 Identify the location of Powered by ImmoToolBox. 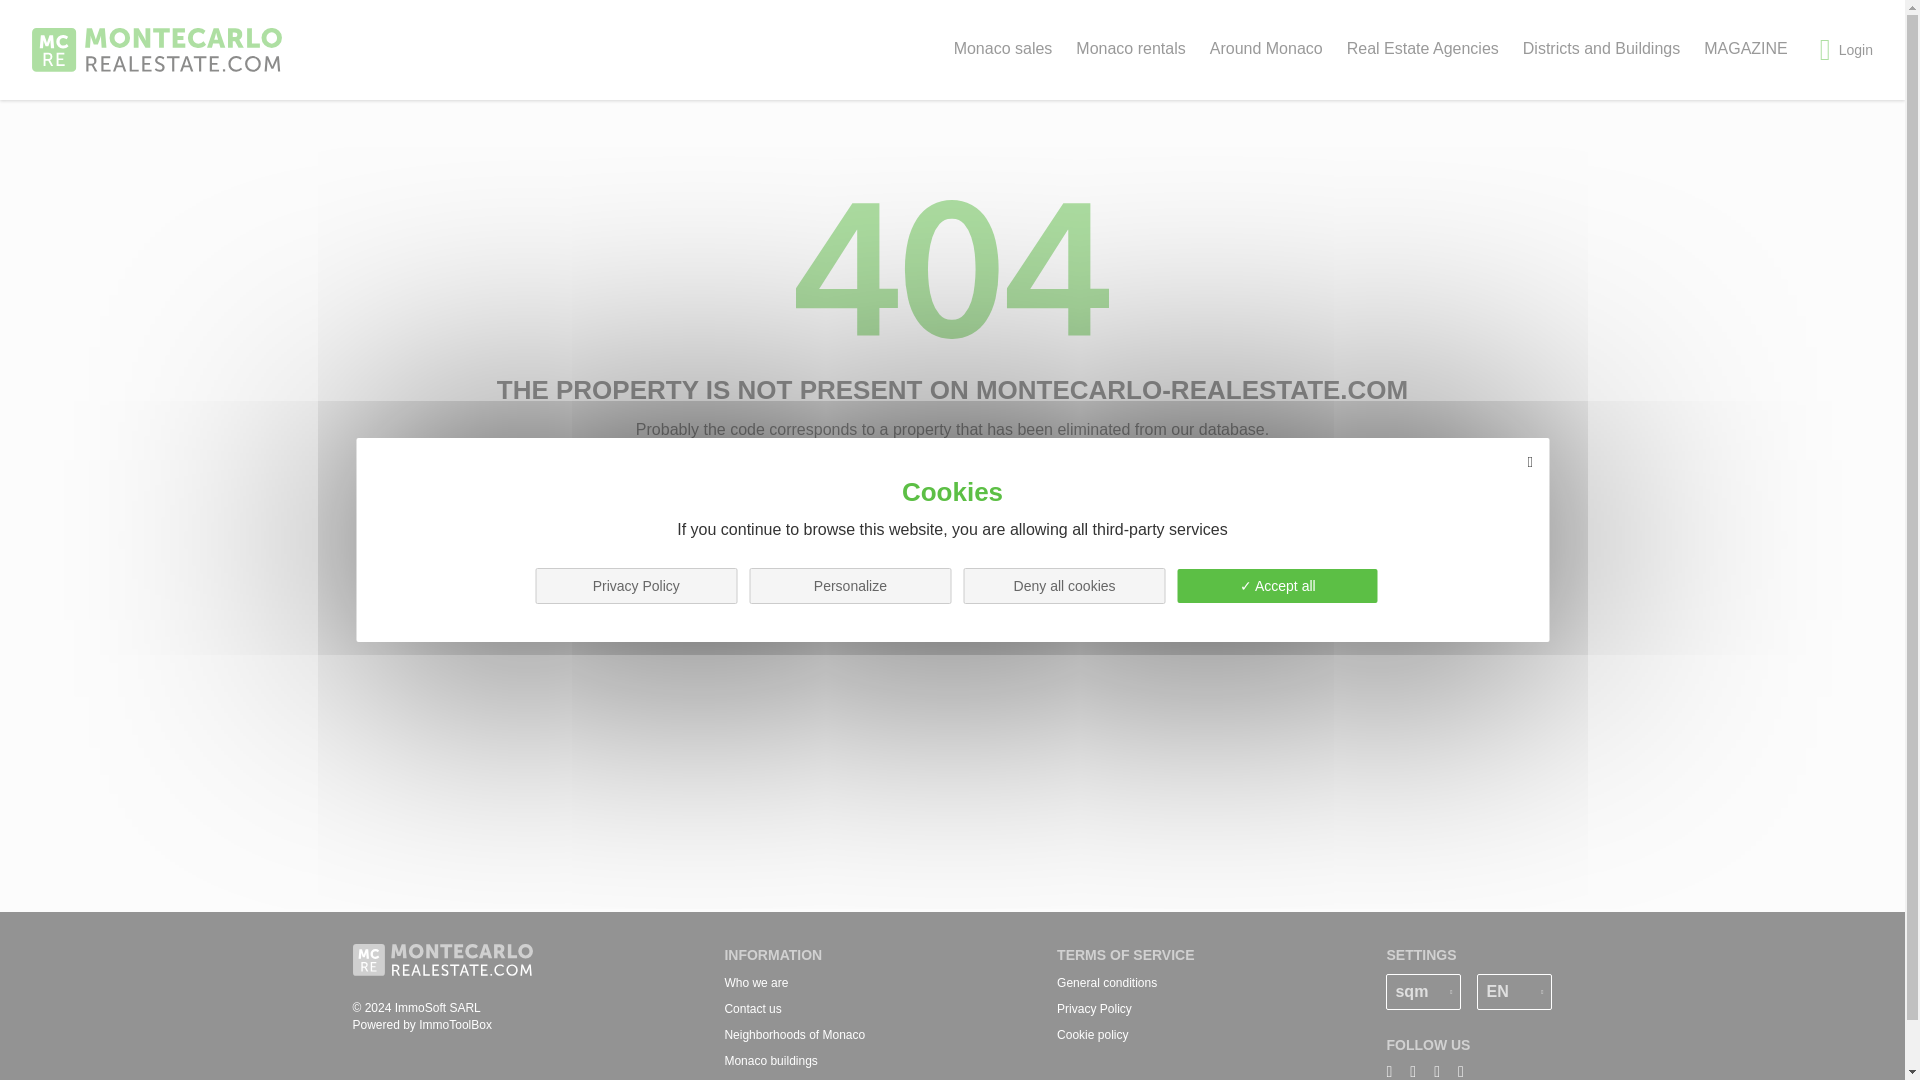
(441, 1025).